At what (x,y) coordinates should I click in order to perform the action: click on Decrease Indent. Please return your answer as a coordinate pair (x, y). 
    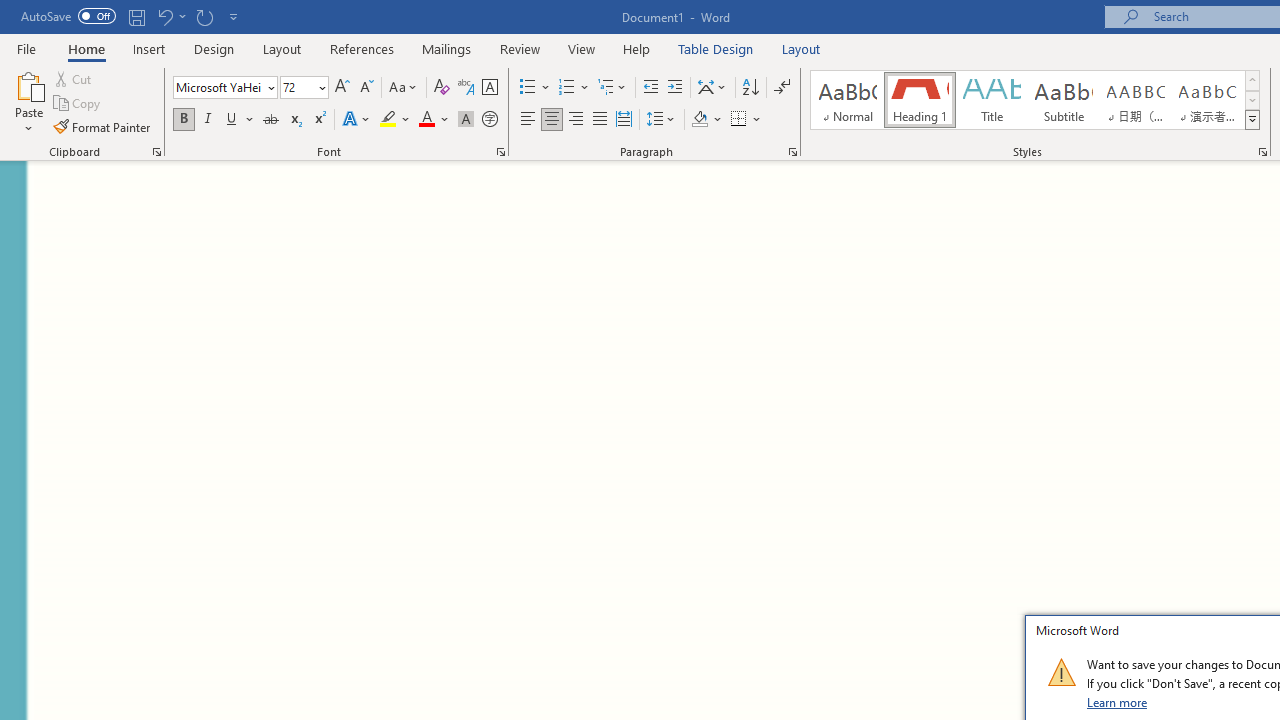
    Looking at the image, I should click on (650, 88).